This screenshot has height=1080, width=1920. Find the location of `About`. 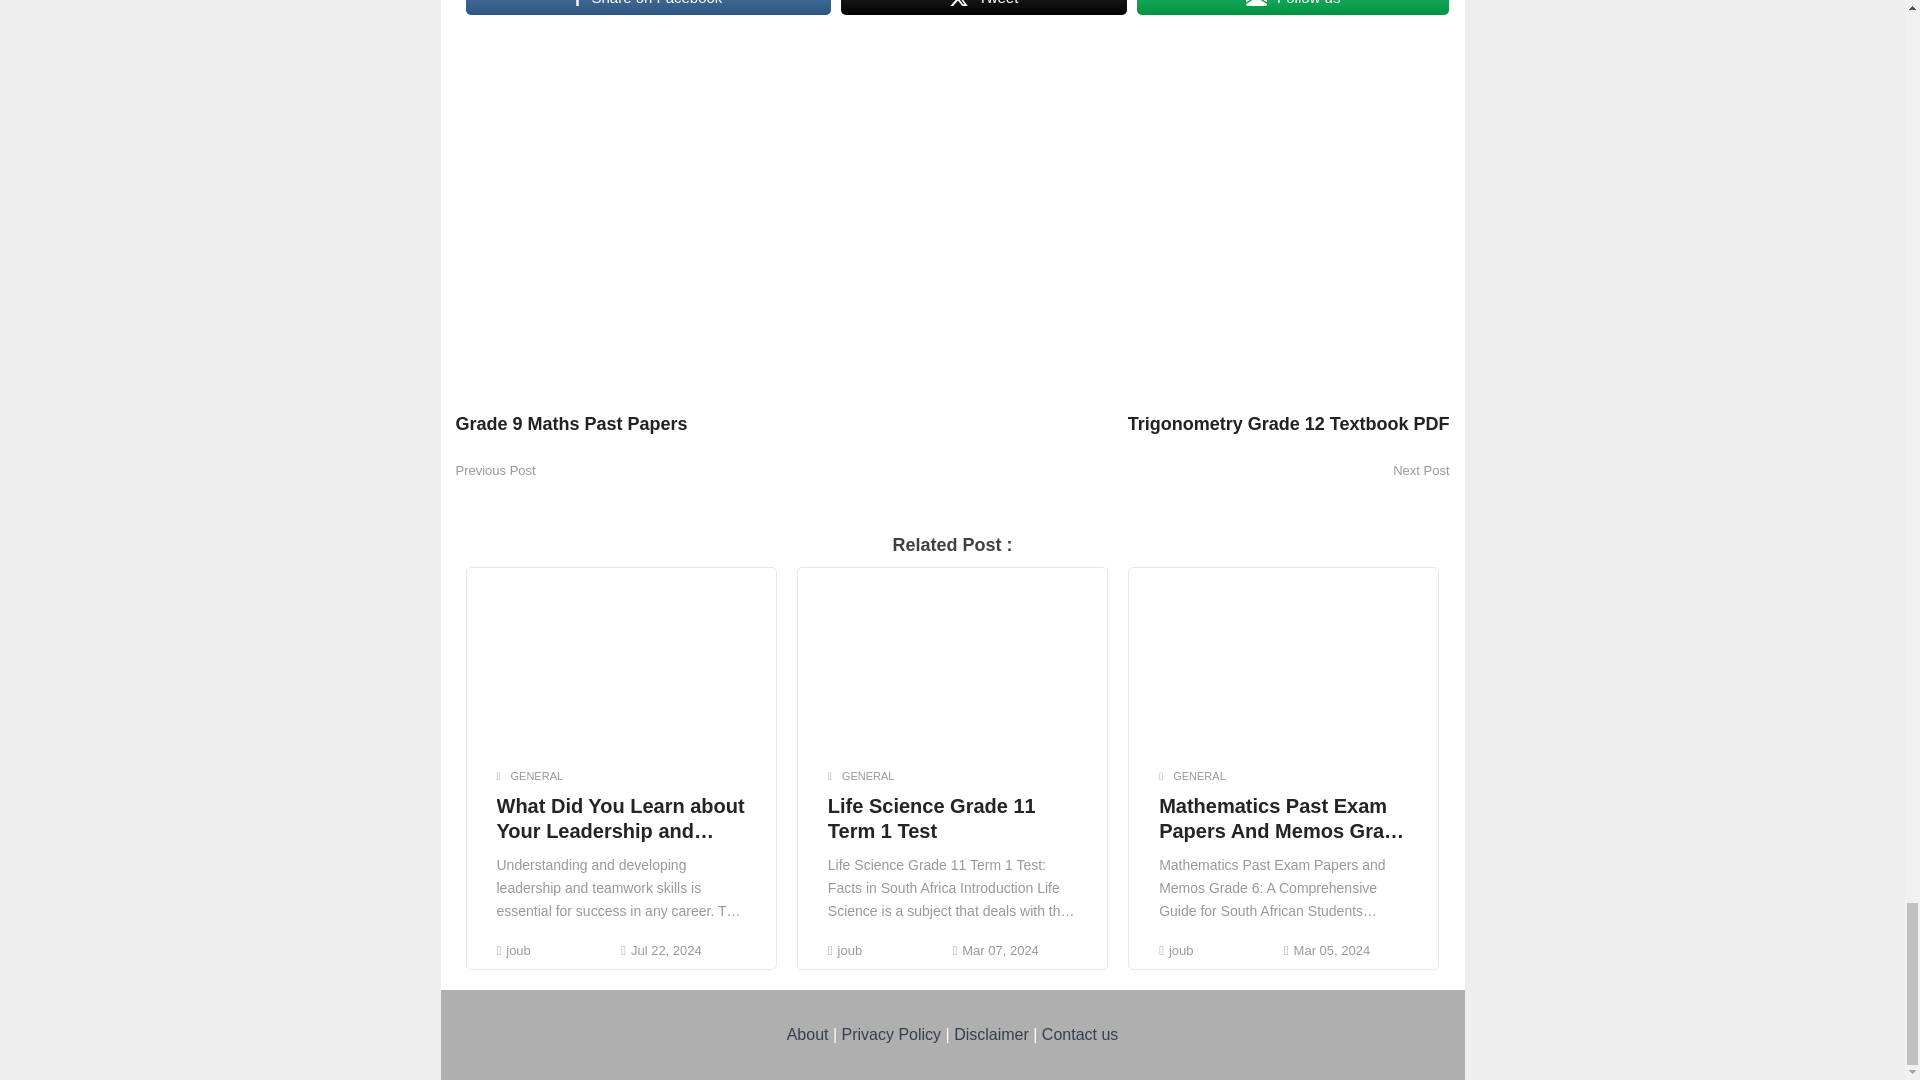

About is located at coordinates (808, 1034).